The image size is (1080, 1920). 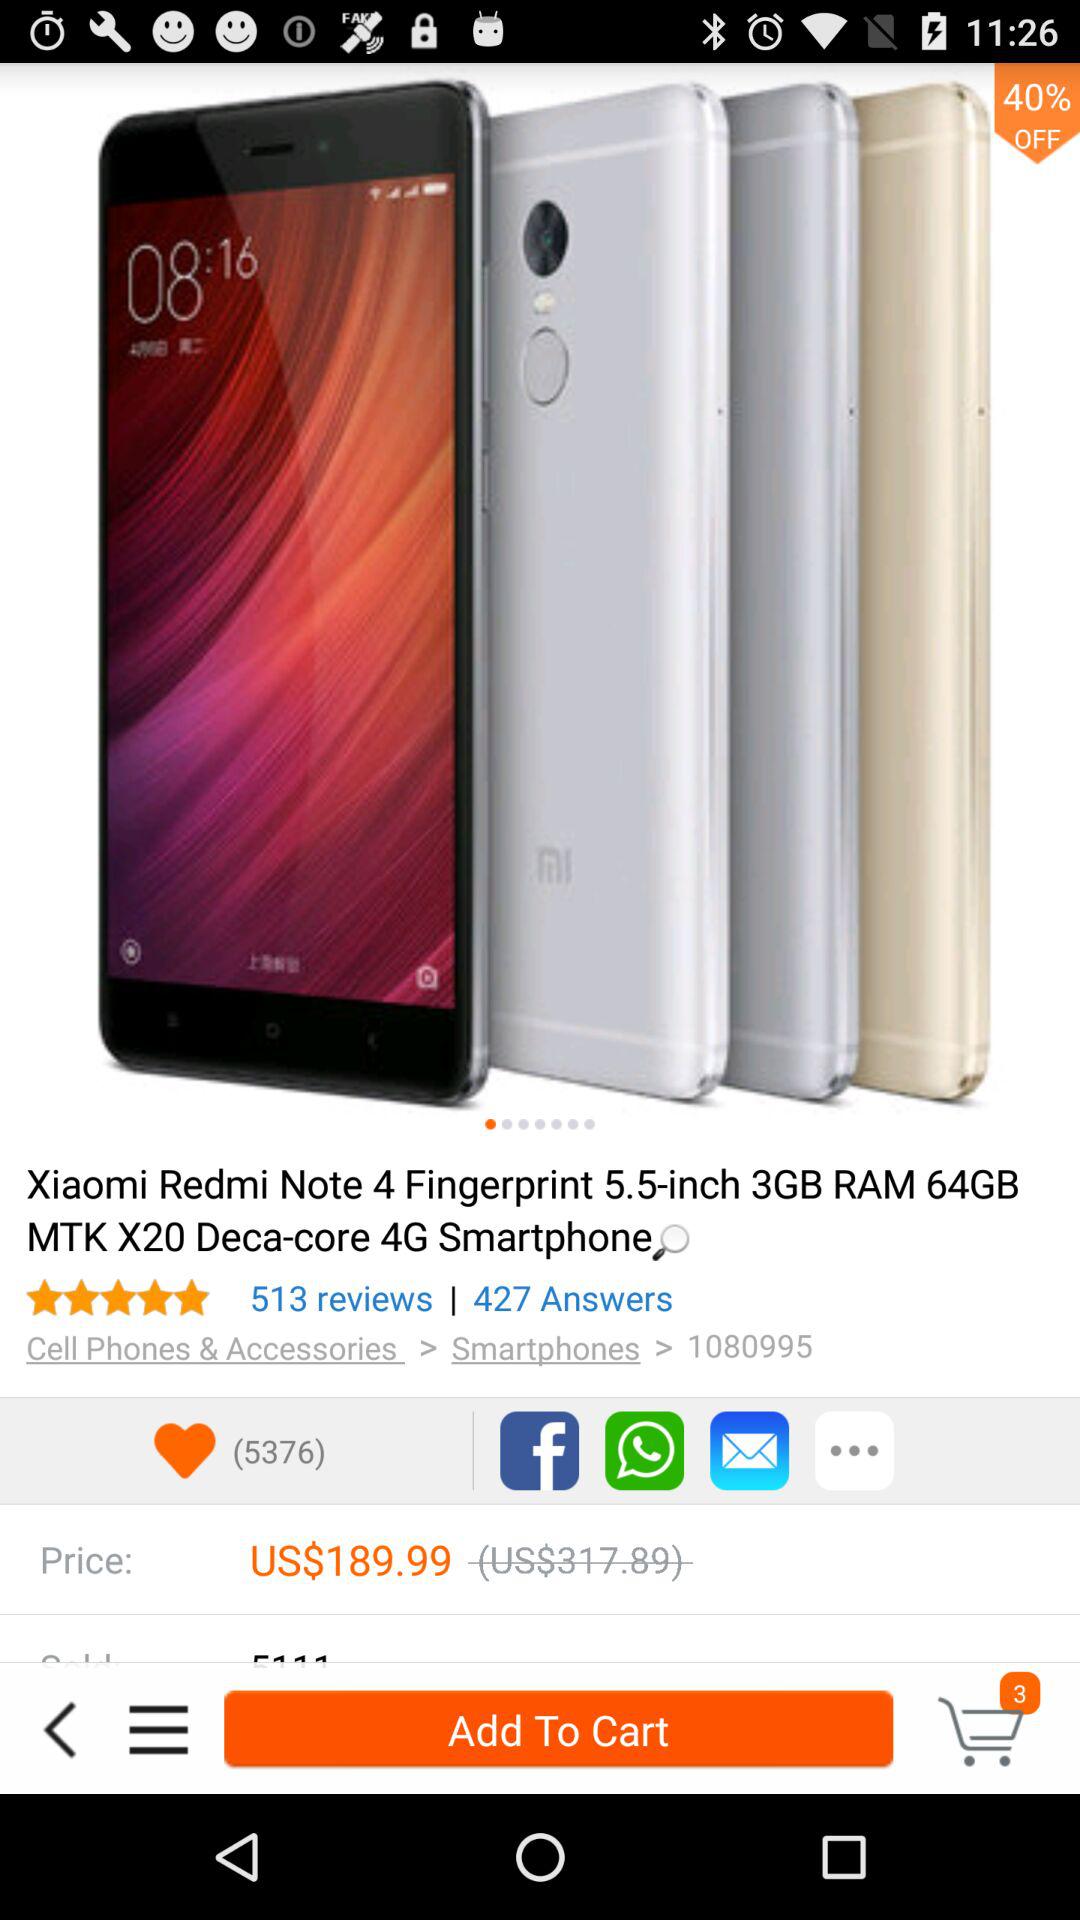 What do you see at coordinates (158, 1730) in the screenshot?
I see `view menu` at bounding box center [158, 1730].